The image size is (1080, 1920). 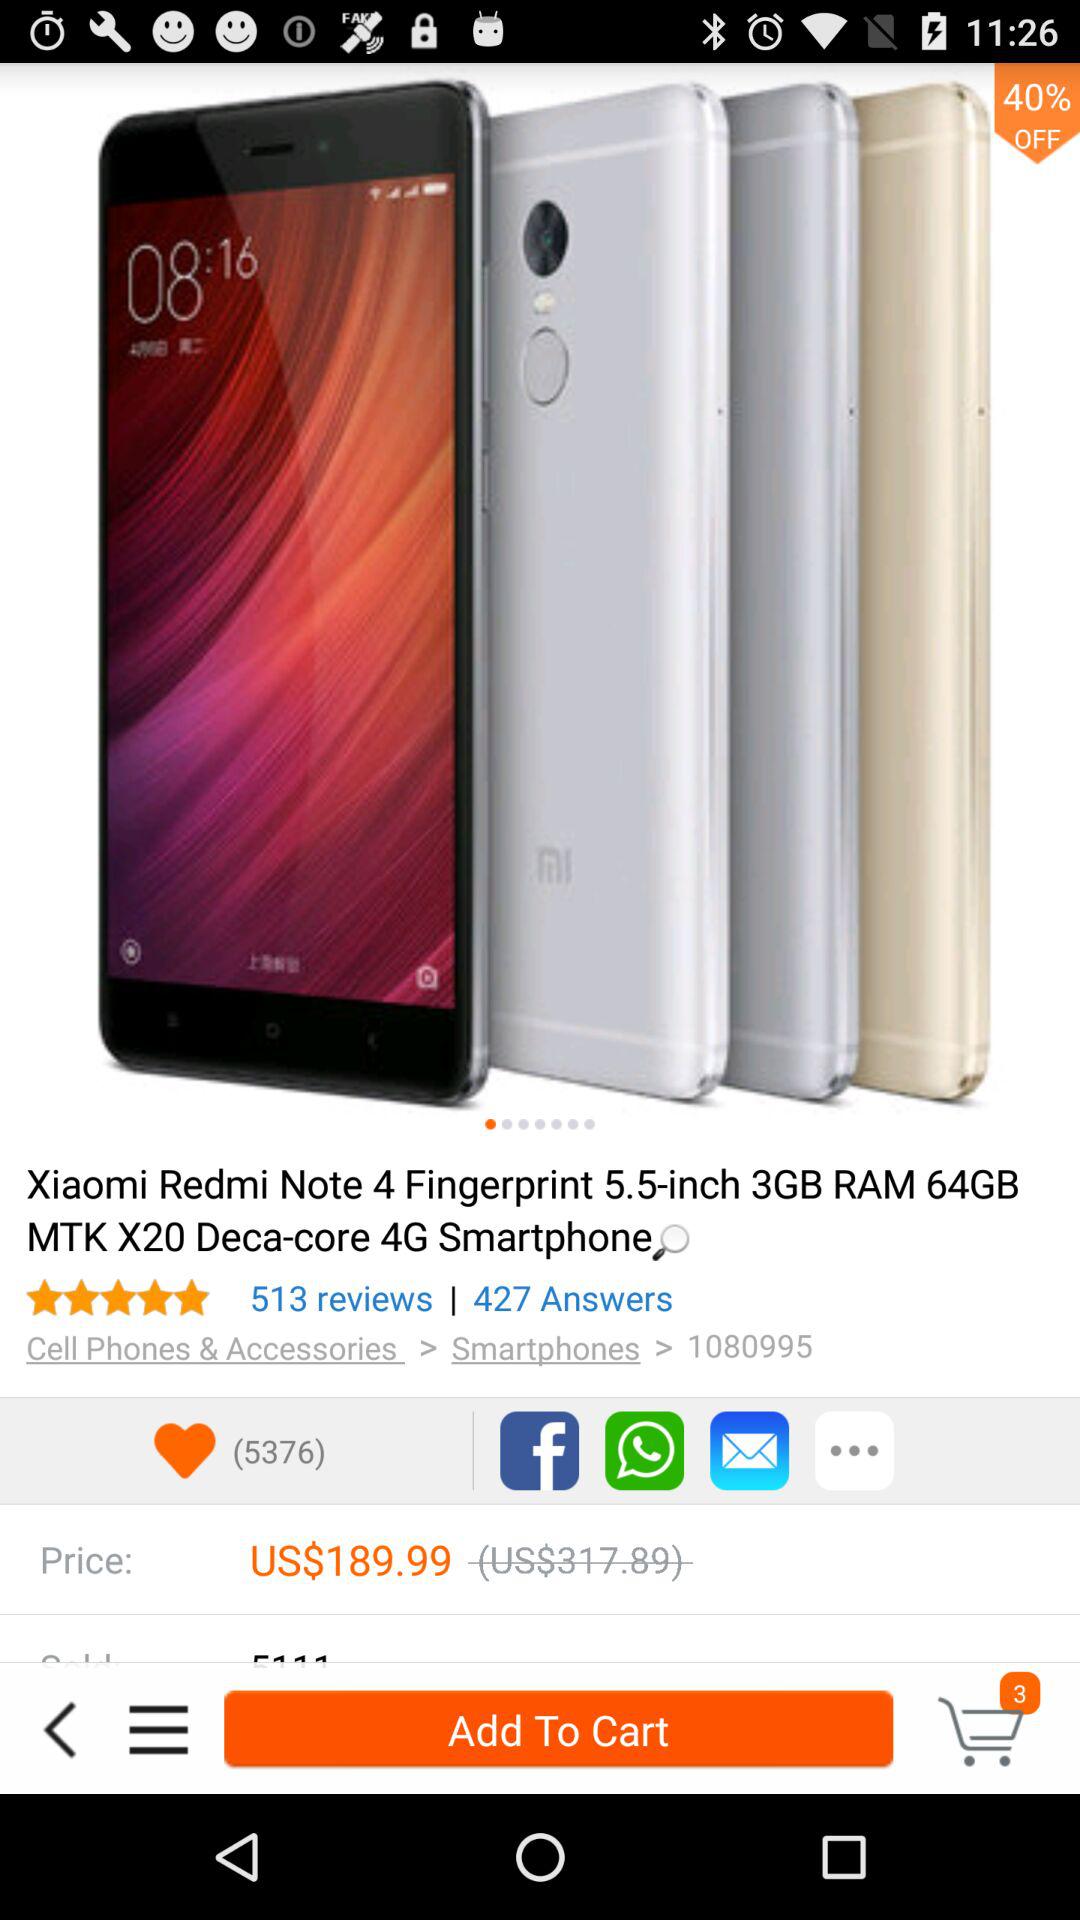 What do you see at coordinates (158, 1730) in the screenshot?
I see `view menu` at bounding box center [158, 1730].